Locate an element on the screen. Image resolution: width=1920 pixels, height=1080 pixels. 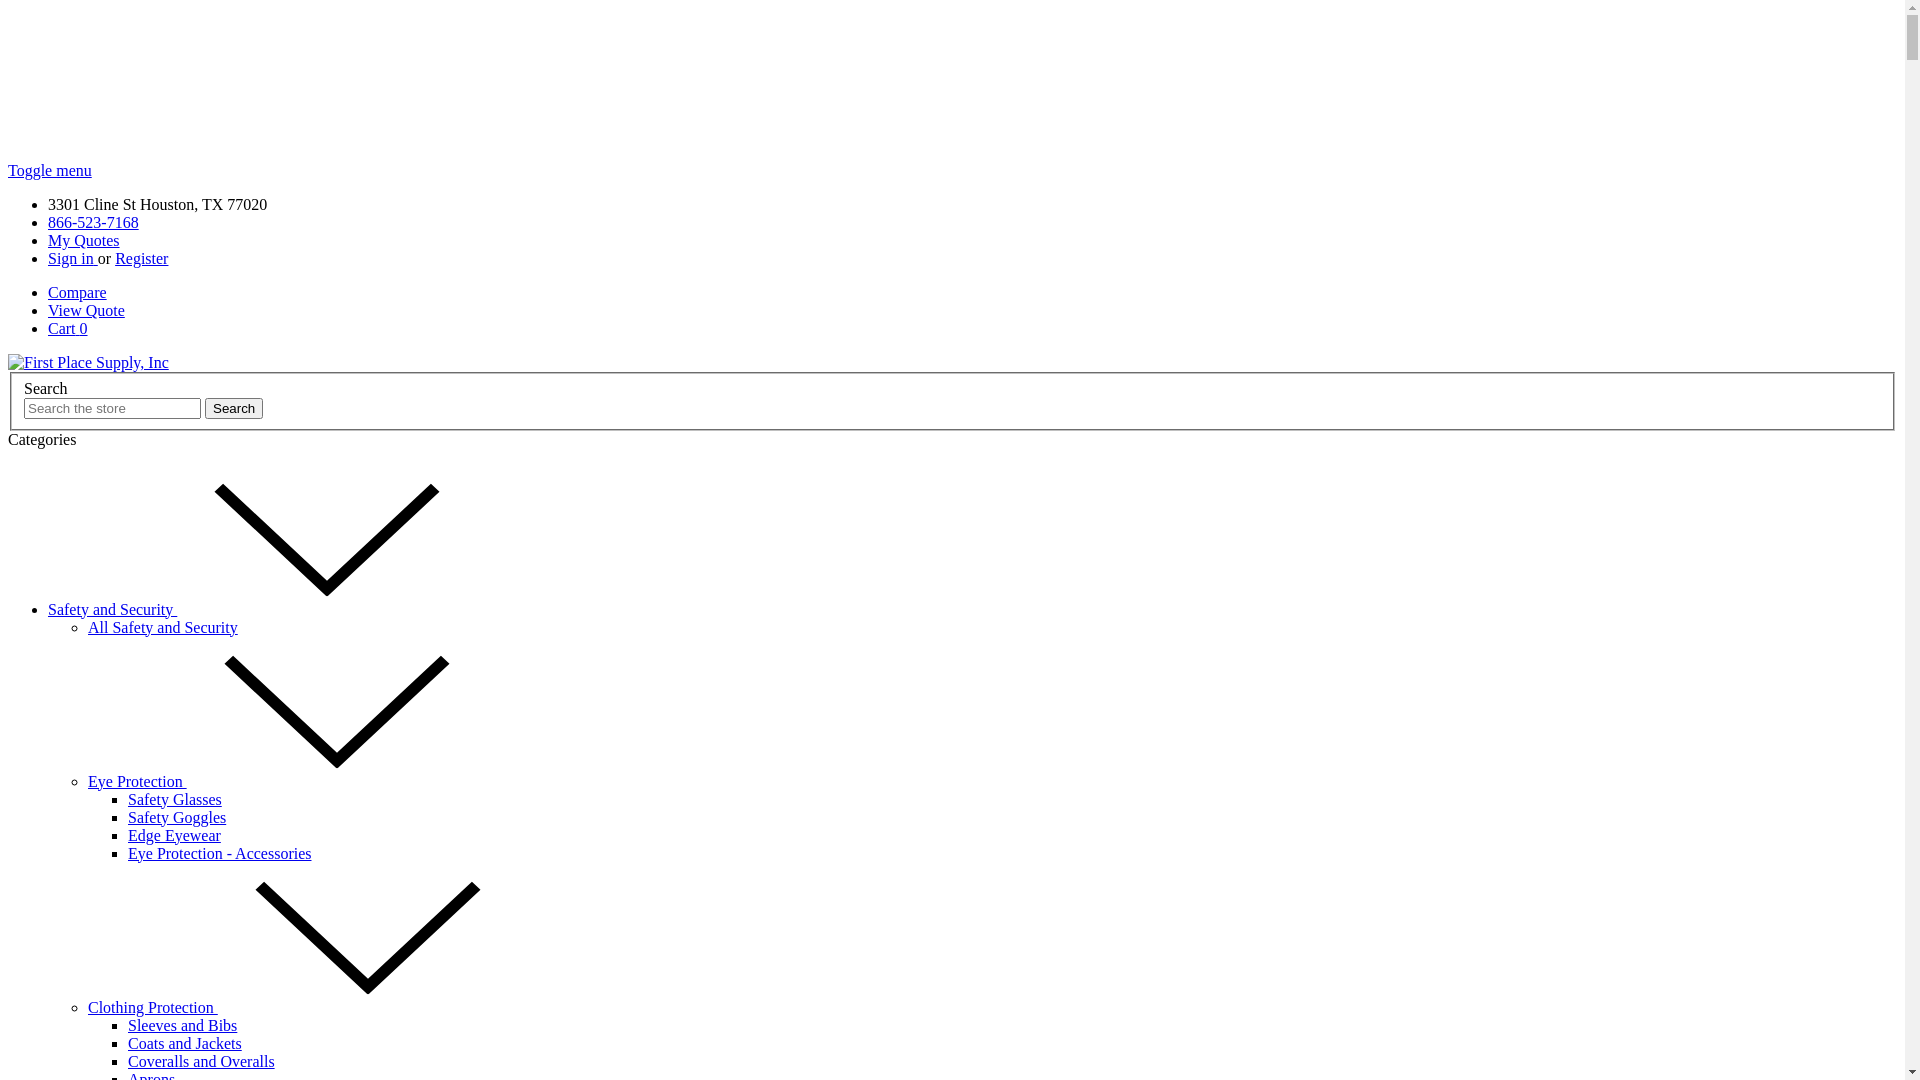
Edge Eyewear is located at coordinates (174, 836).